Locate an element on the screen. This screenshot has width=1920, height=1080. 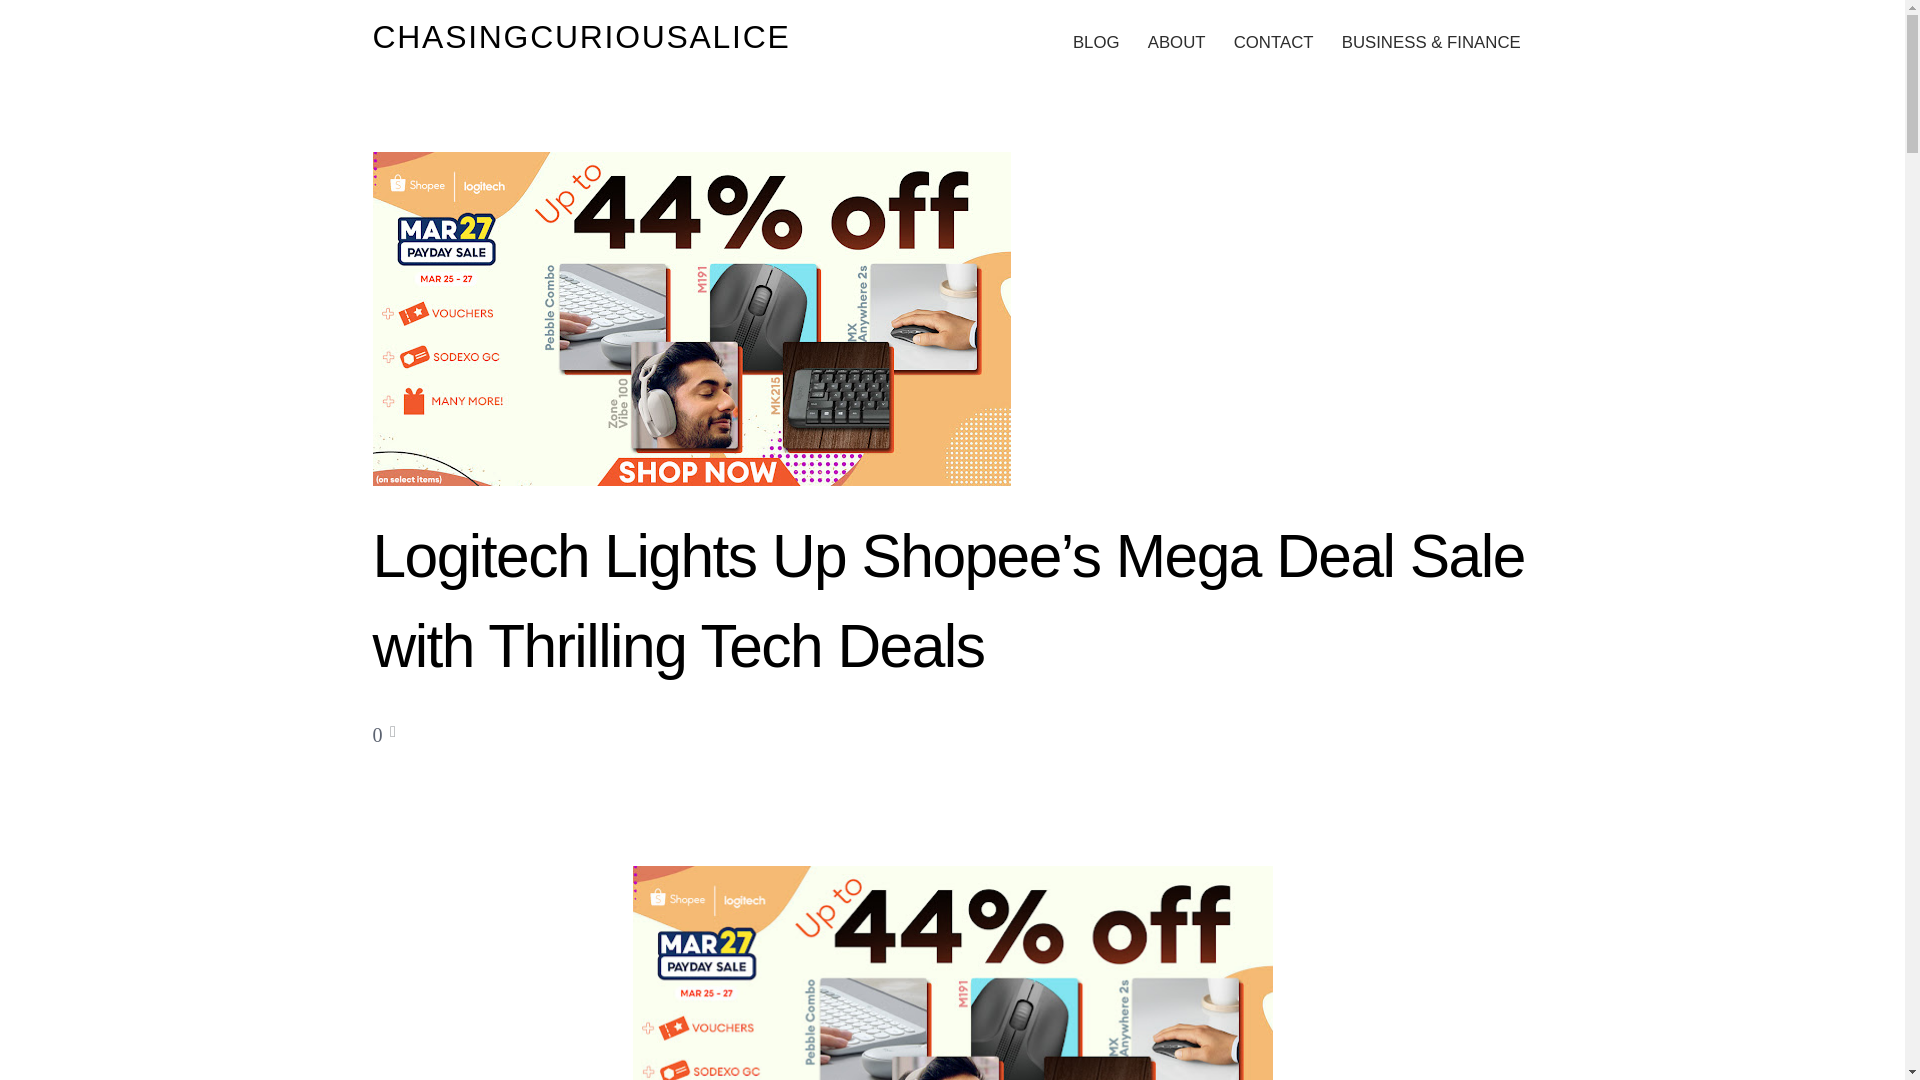
CHASINGCURIOUSALICE is located at coordinates (580, 37).